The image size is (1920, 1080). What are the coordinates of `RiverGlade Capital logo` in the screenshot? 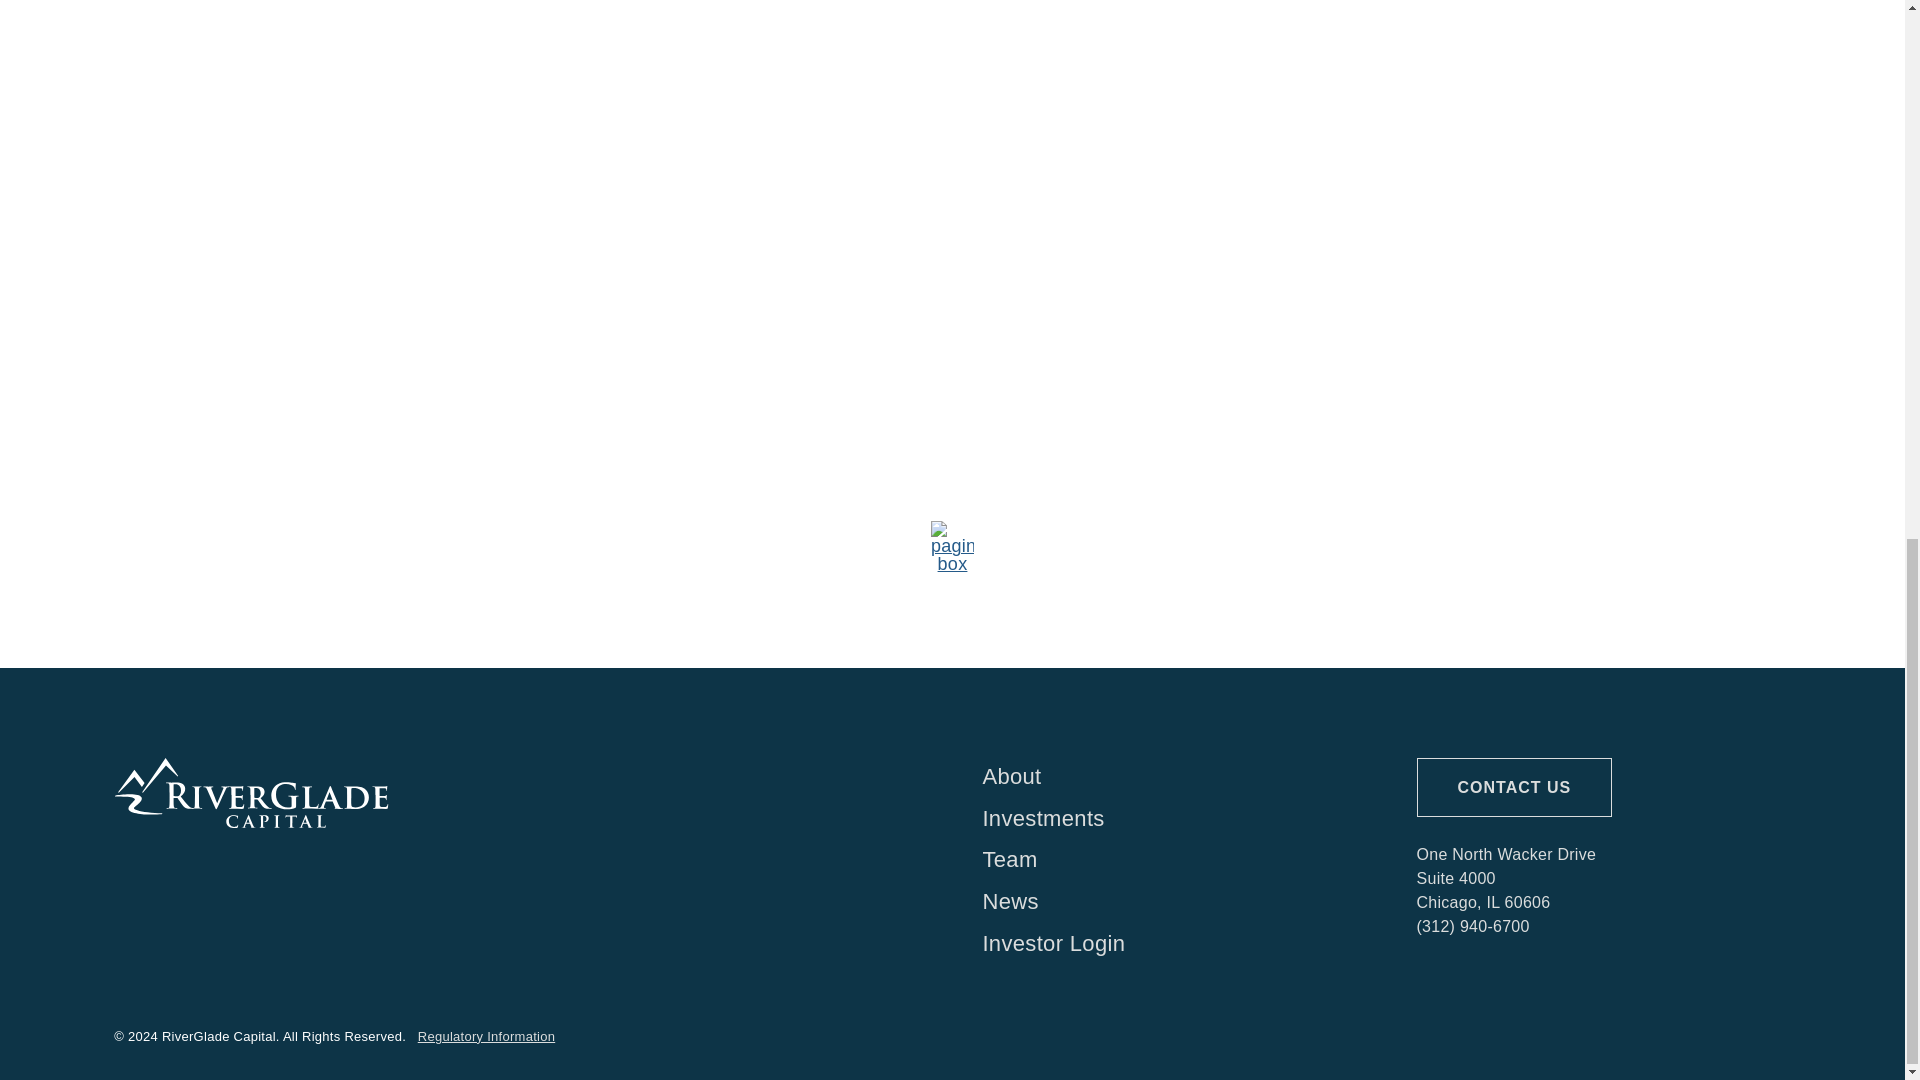 It's located at (251, 793).